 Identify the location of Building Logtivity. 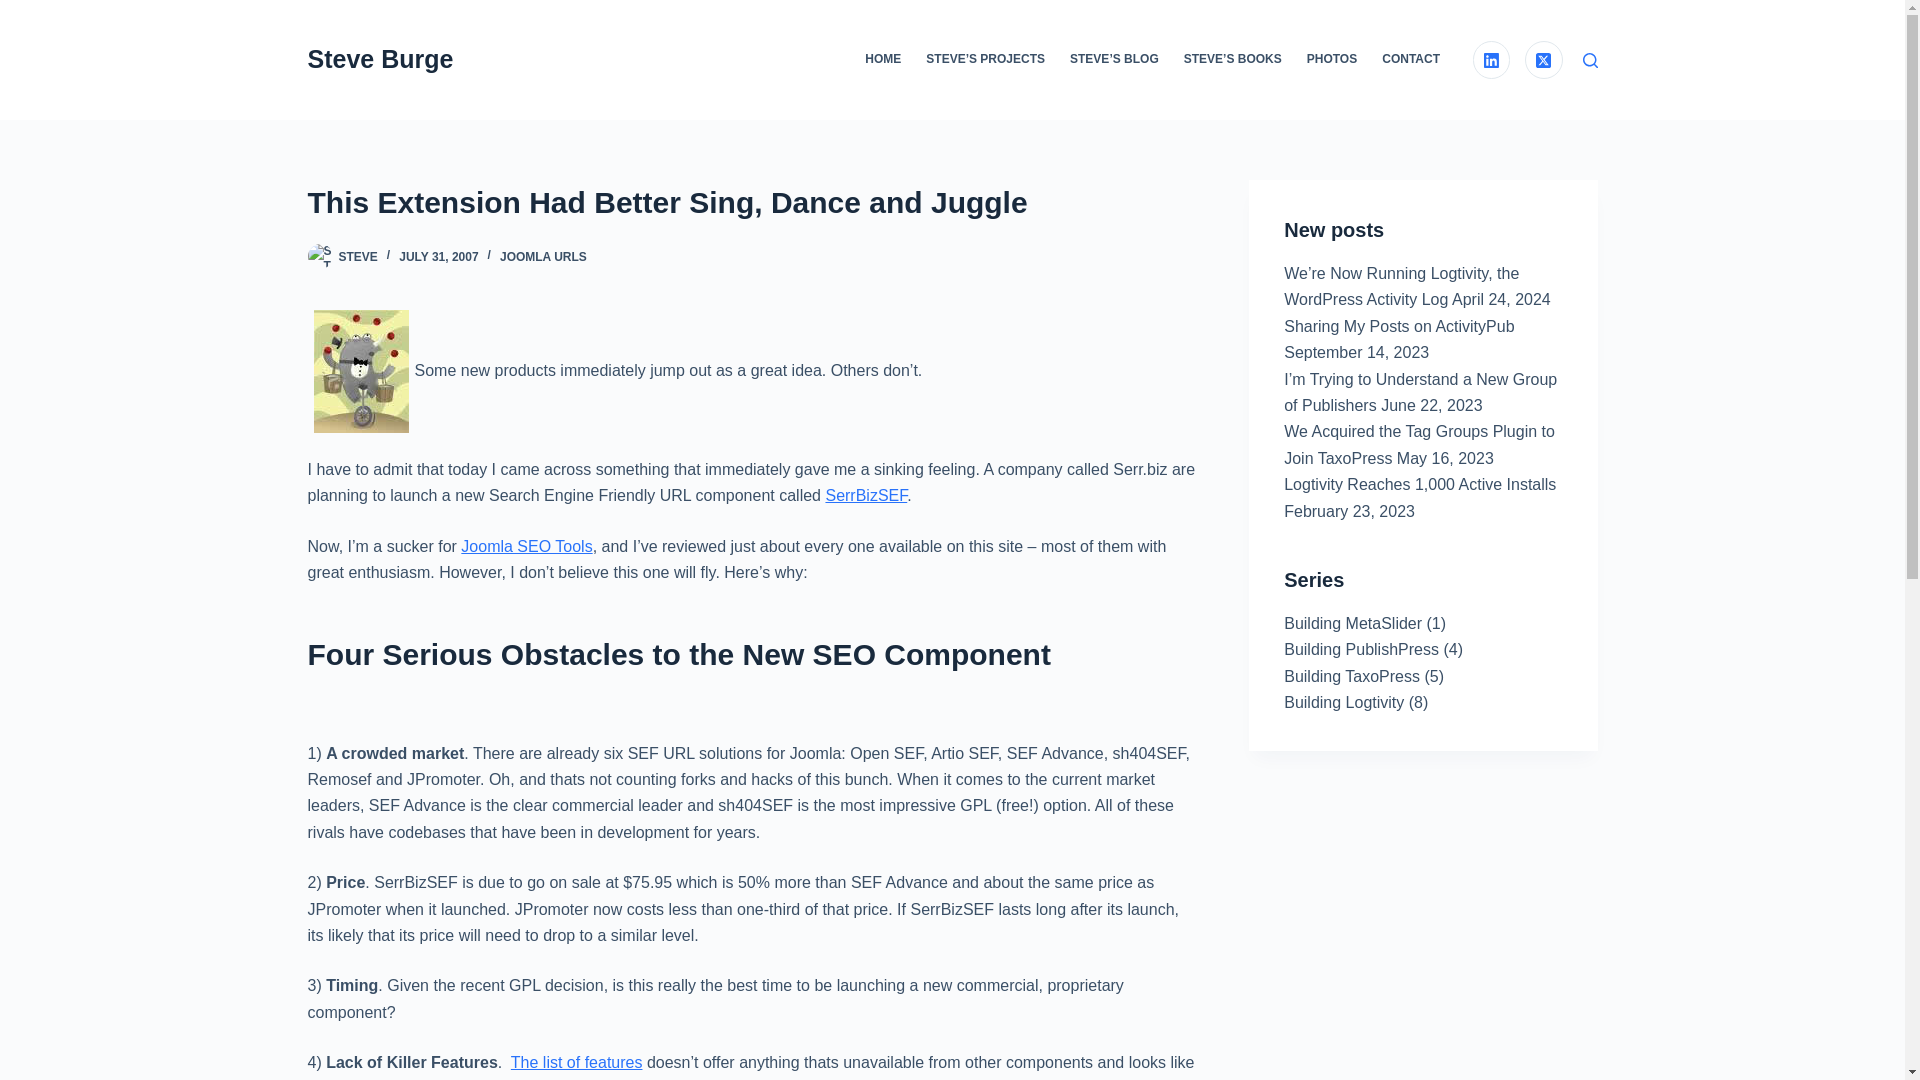
(1344, 702).